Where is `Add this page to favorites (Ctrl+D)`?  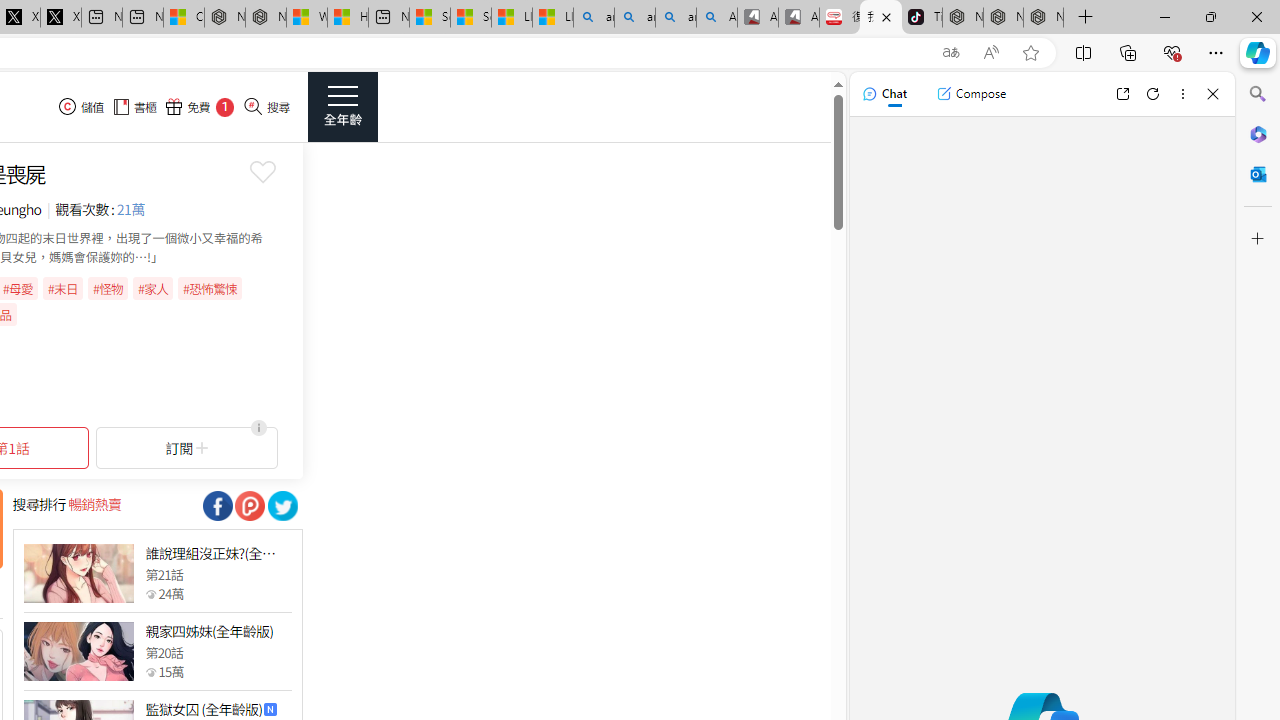
Add this page to favorites (Ctrl+D) is located at coordinates (1030, 53).